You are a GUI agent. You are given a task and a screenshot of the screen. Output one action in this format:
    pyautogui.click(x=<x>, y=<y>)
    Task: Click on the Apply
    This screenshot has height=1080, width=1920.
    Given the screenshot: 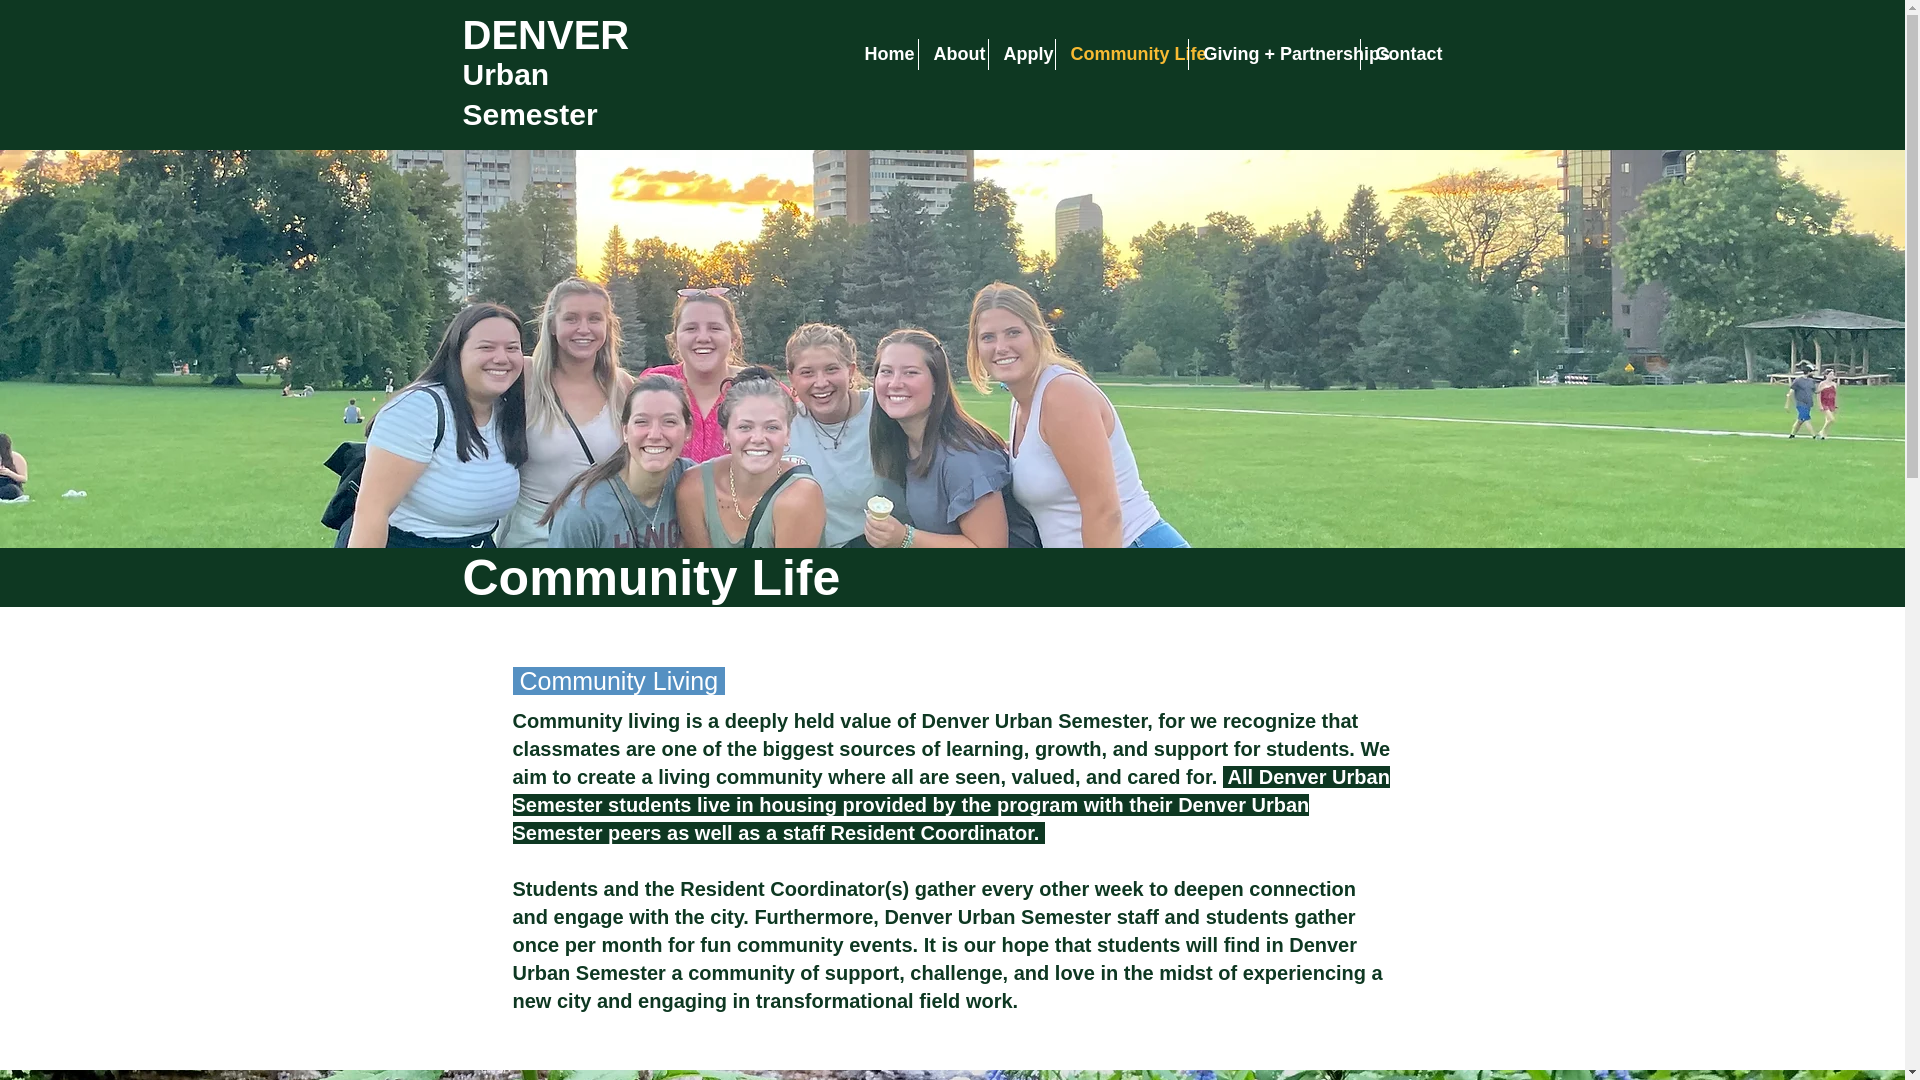 What is the action you would take?
    pyautogui.click(x=1021, y=54)
    